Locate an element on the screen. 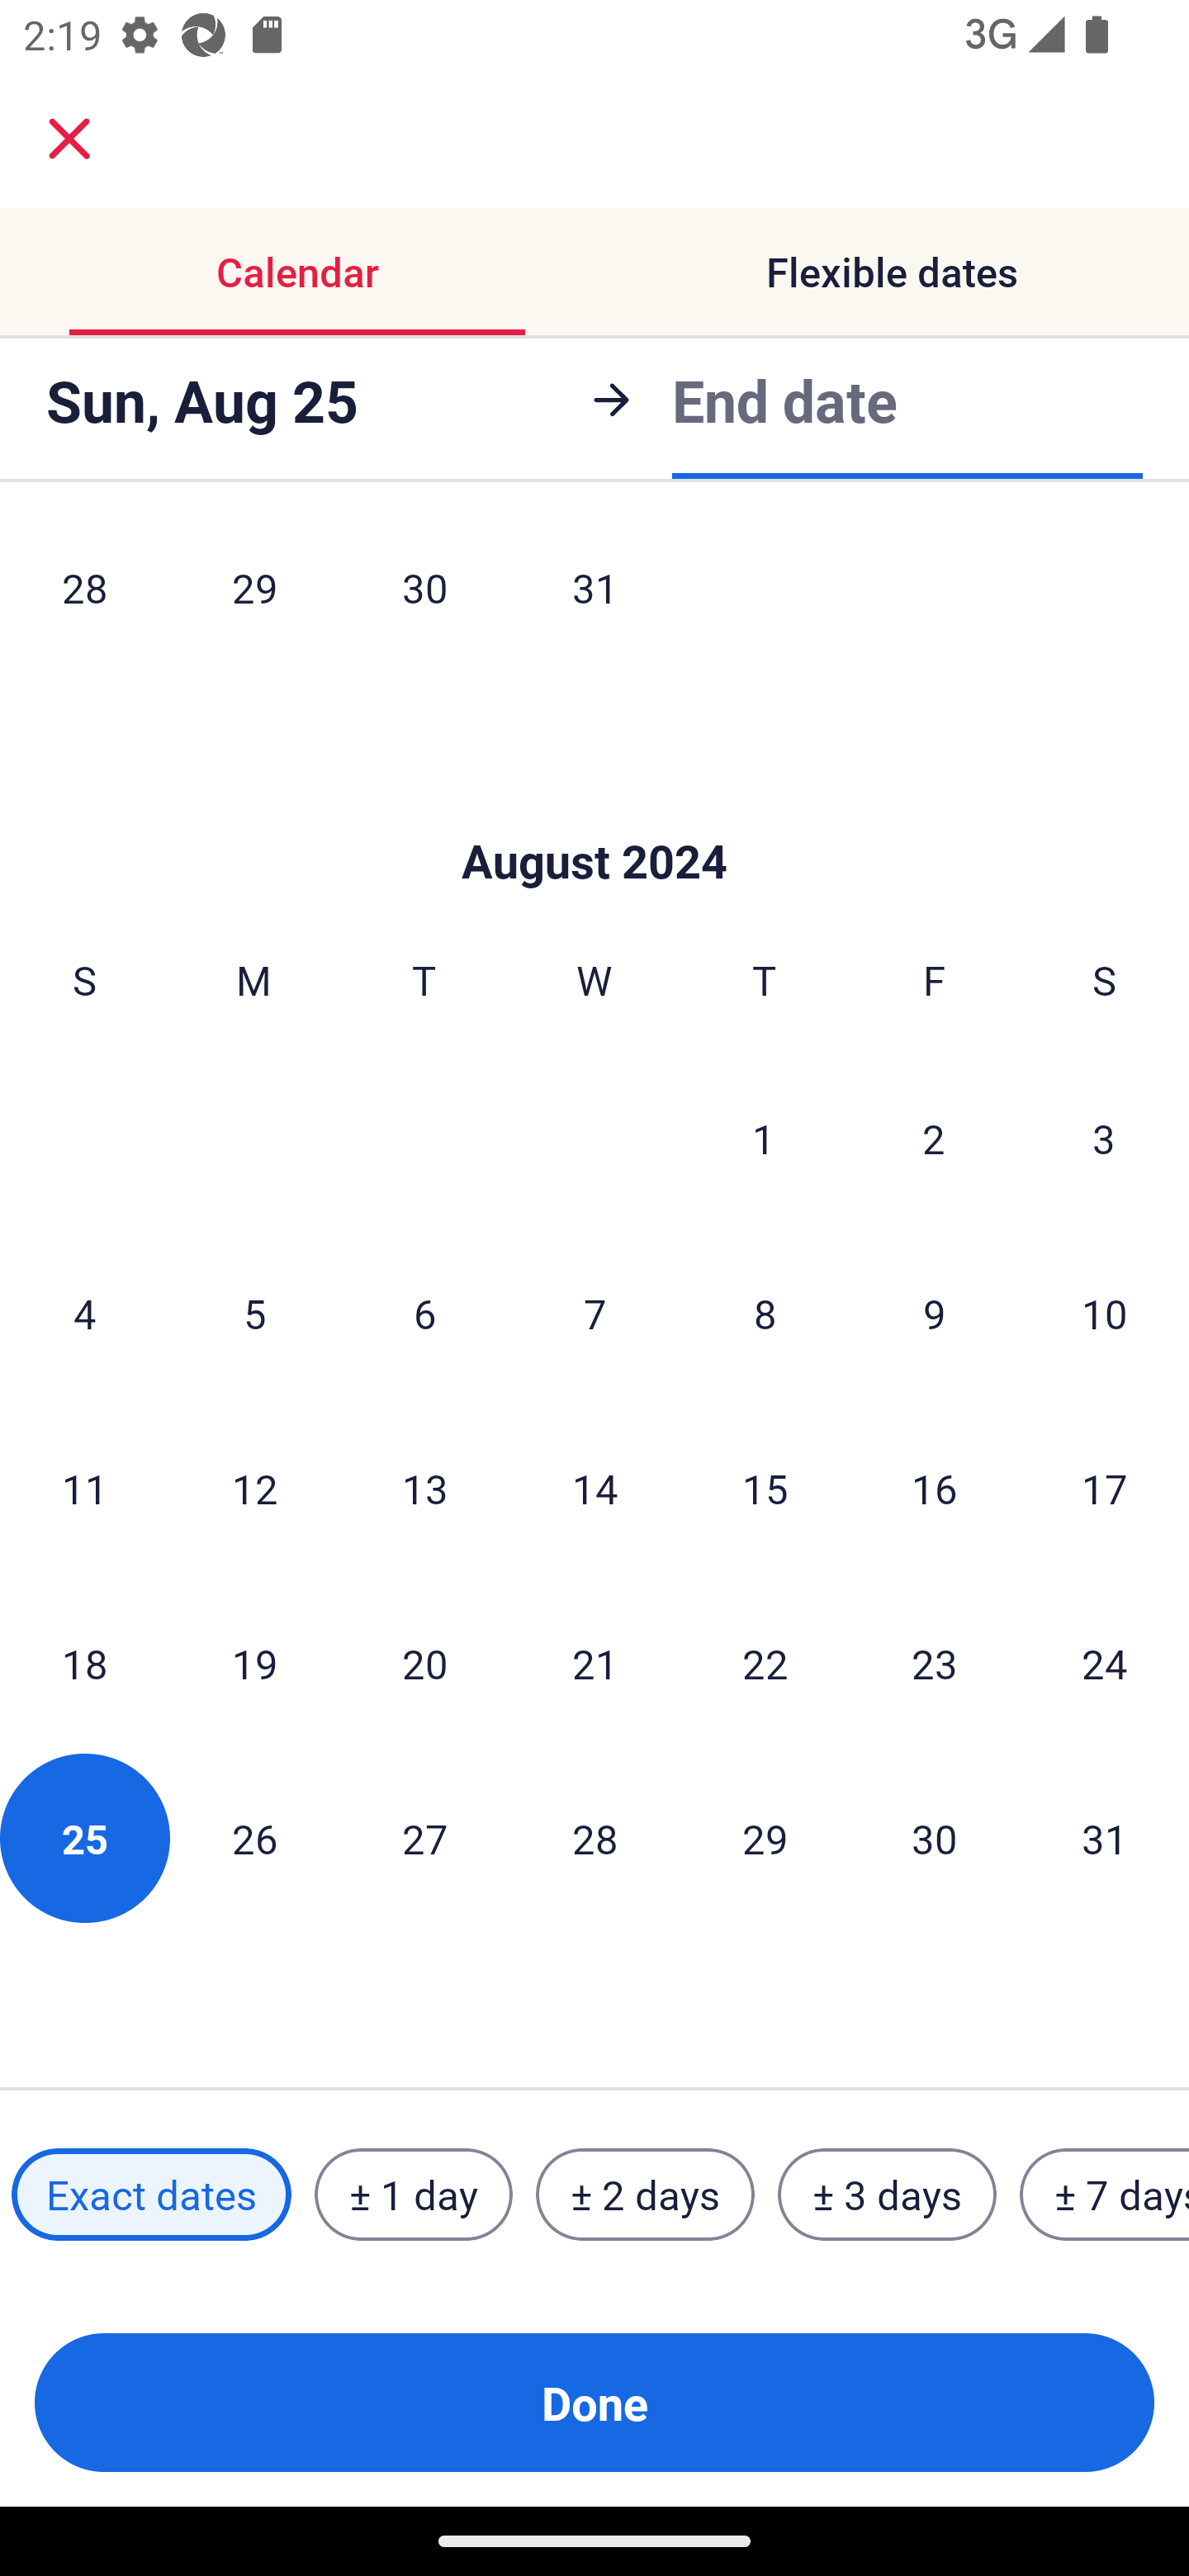 The height and width of the screenshot is (2576, 1189). 14 Wednesday, August 14, 2024 is located at coordinates (594, 1489).